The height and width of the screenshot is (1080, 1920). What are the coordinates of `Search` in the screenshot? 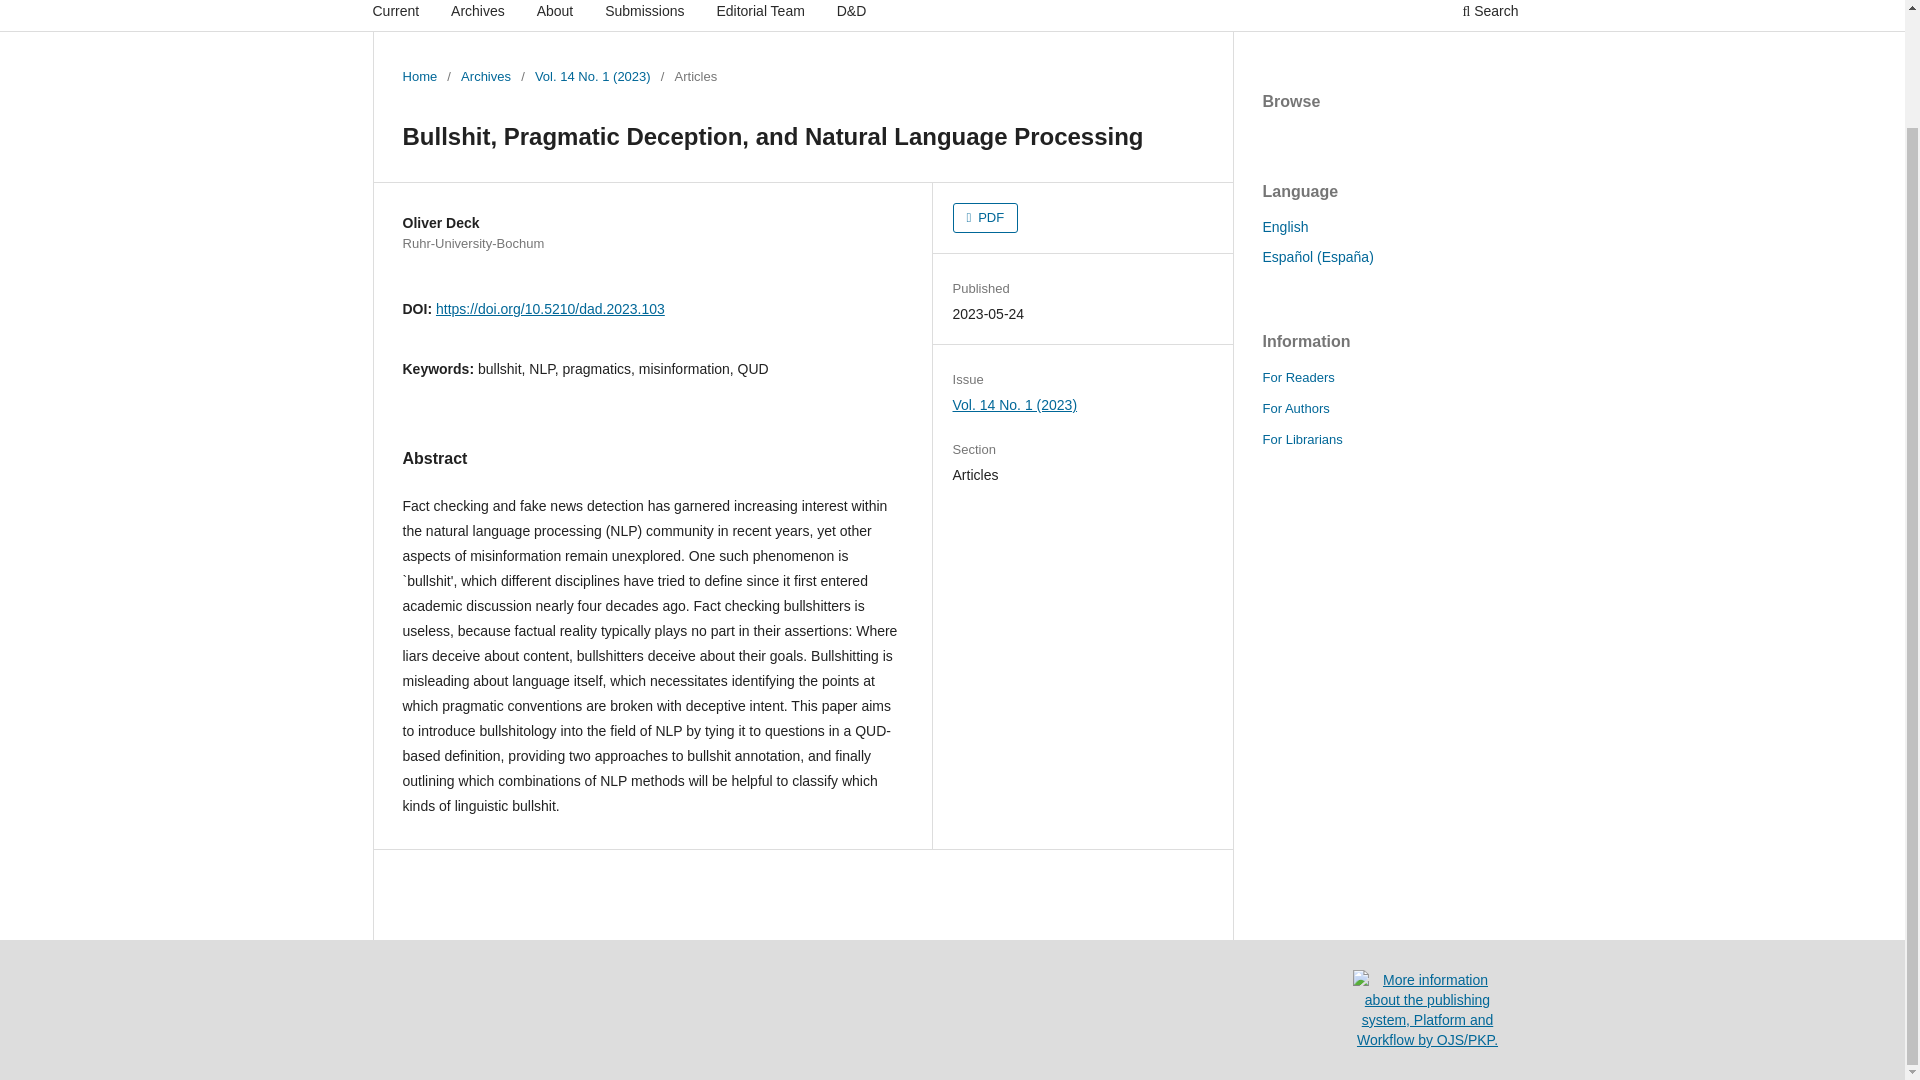 It's located at (1490, 16).